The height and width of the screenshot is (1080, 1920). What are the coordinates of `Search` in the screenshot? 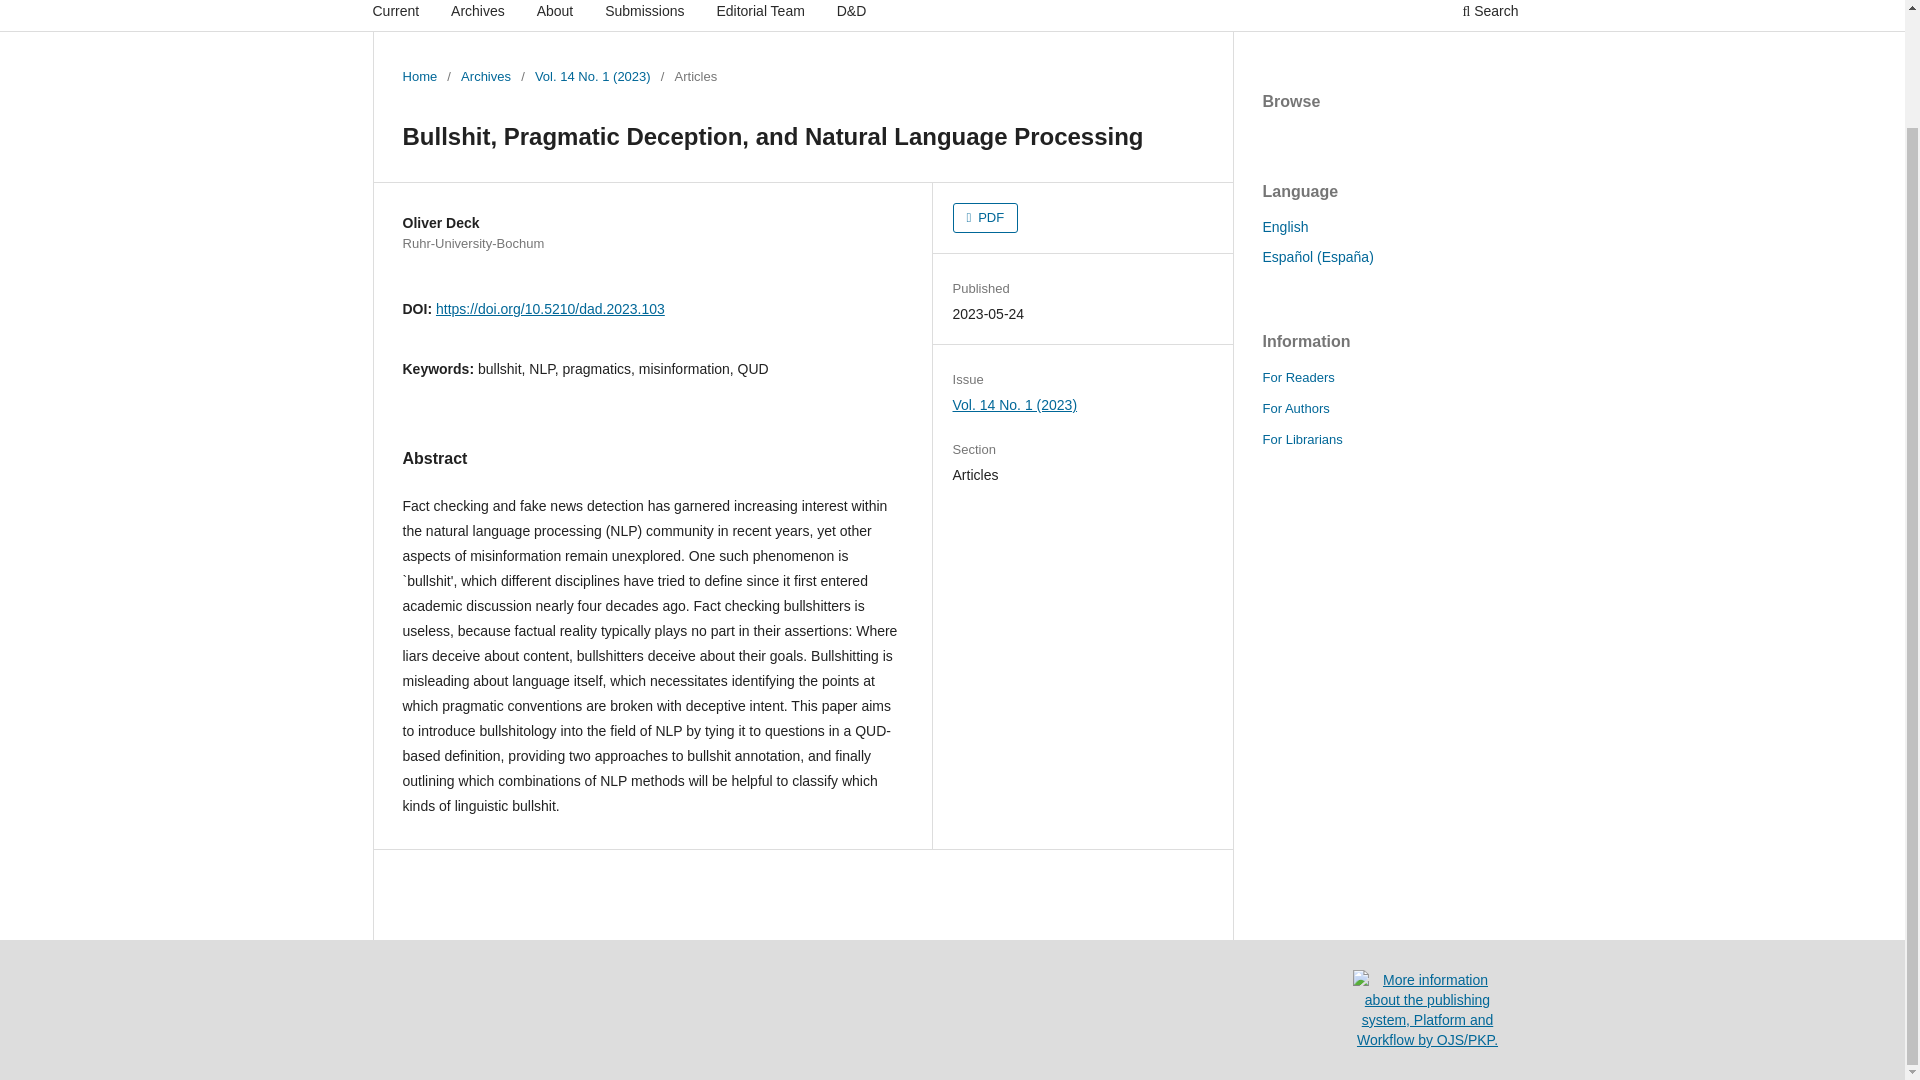 It's located at (1490, 16).